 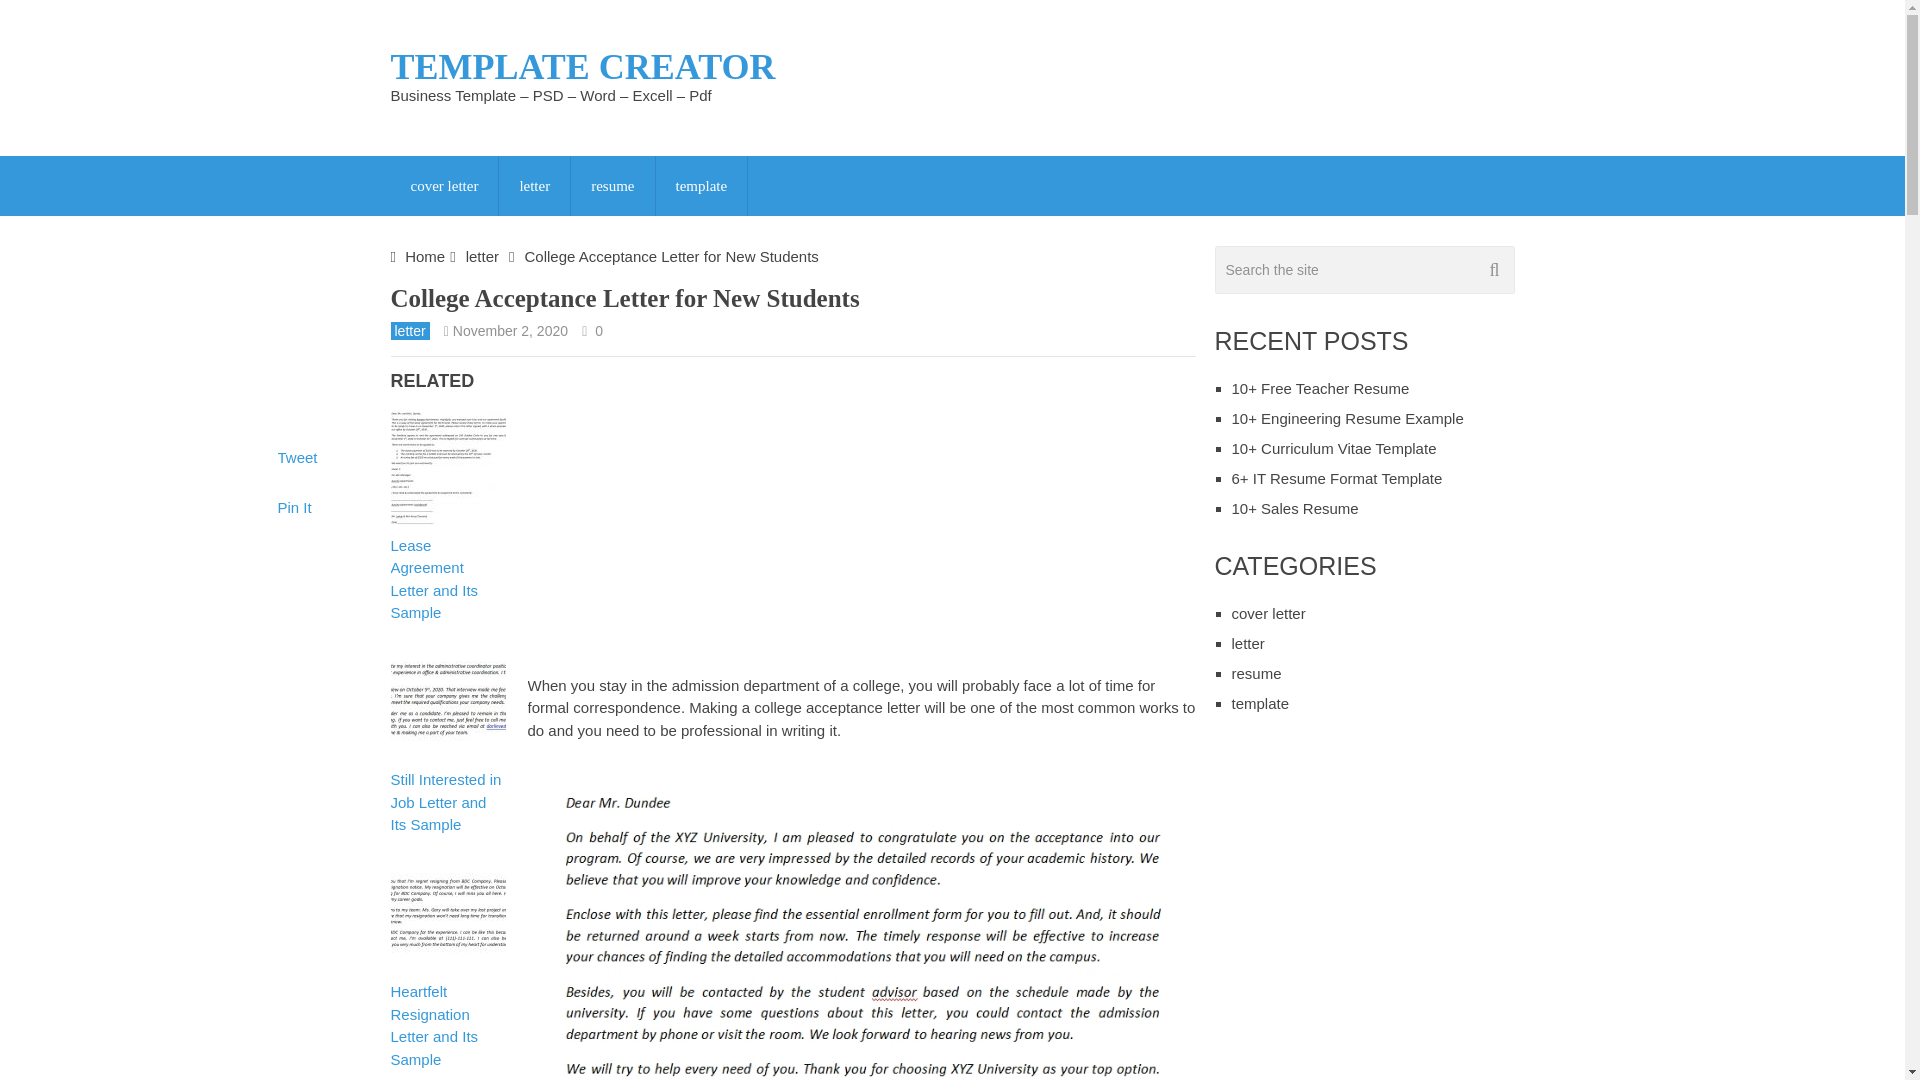 What do you see at coordinates (446, 1014) in the screenshot?
I see `Heartfelt Resignation Letter and Its Sample` at bounding box center [446, 1014].